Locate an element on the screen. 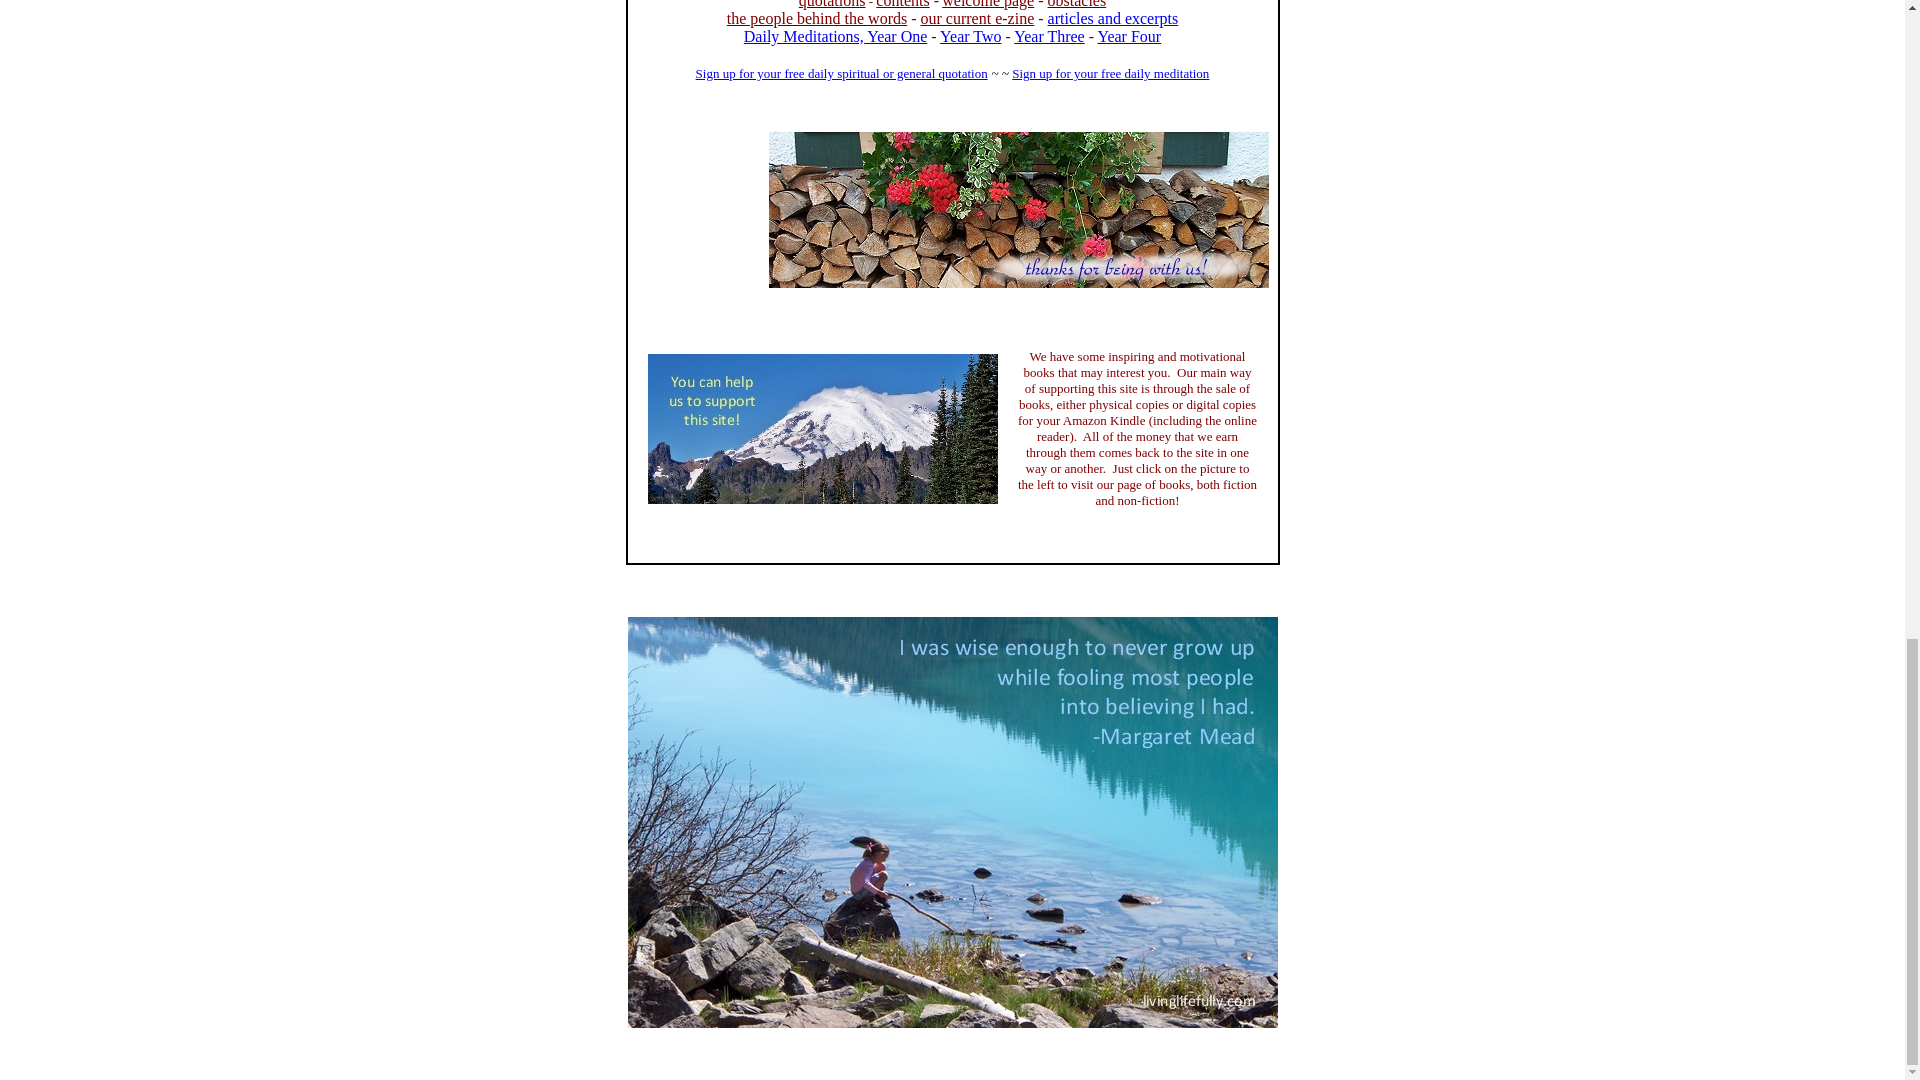  Year Two is located at coordinates (970, 36).